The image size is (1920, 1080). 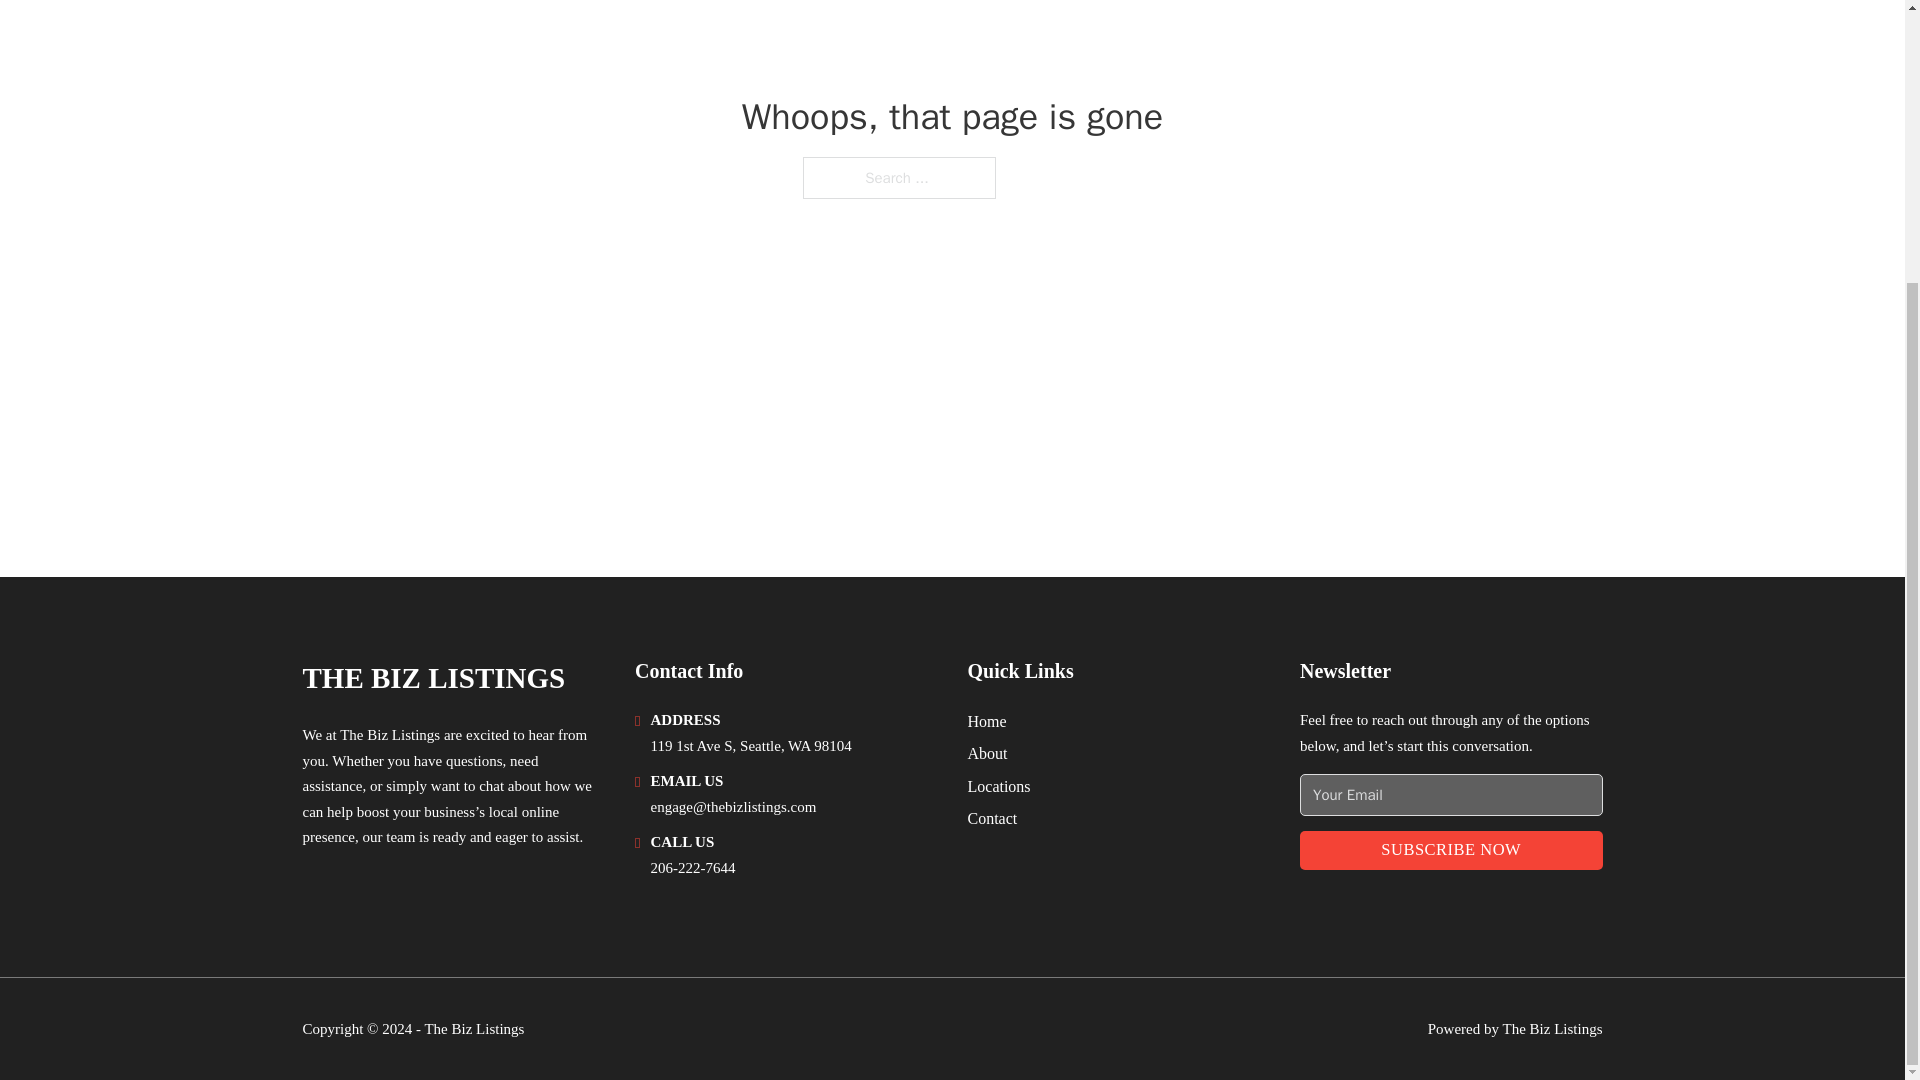 I want to click on Contact, so click(x=992, y=818).